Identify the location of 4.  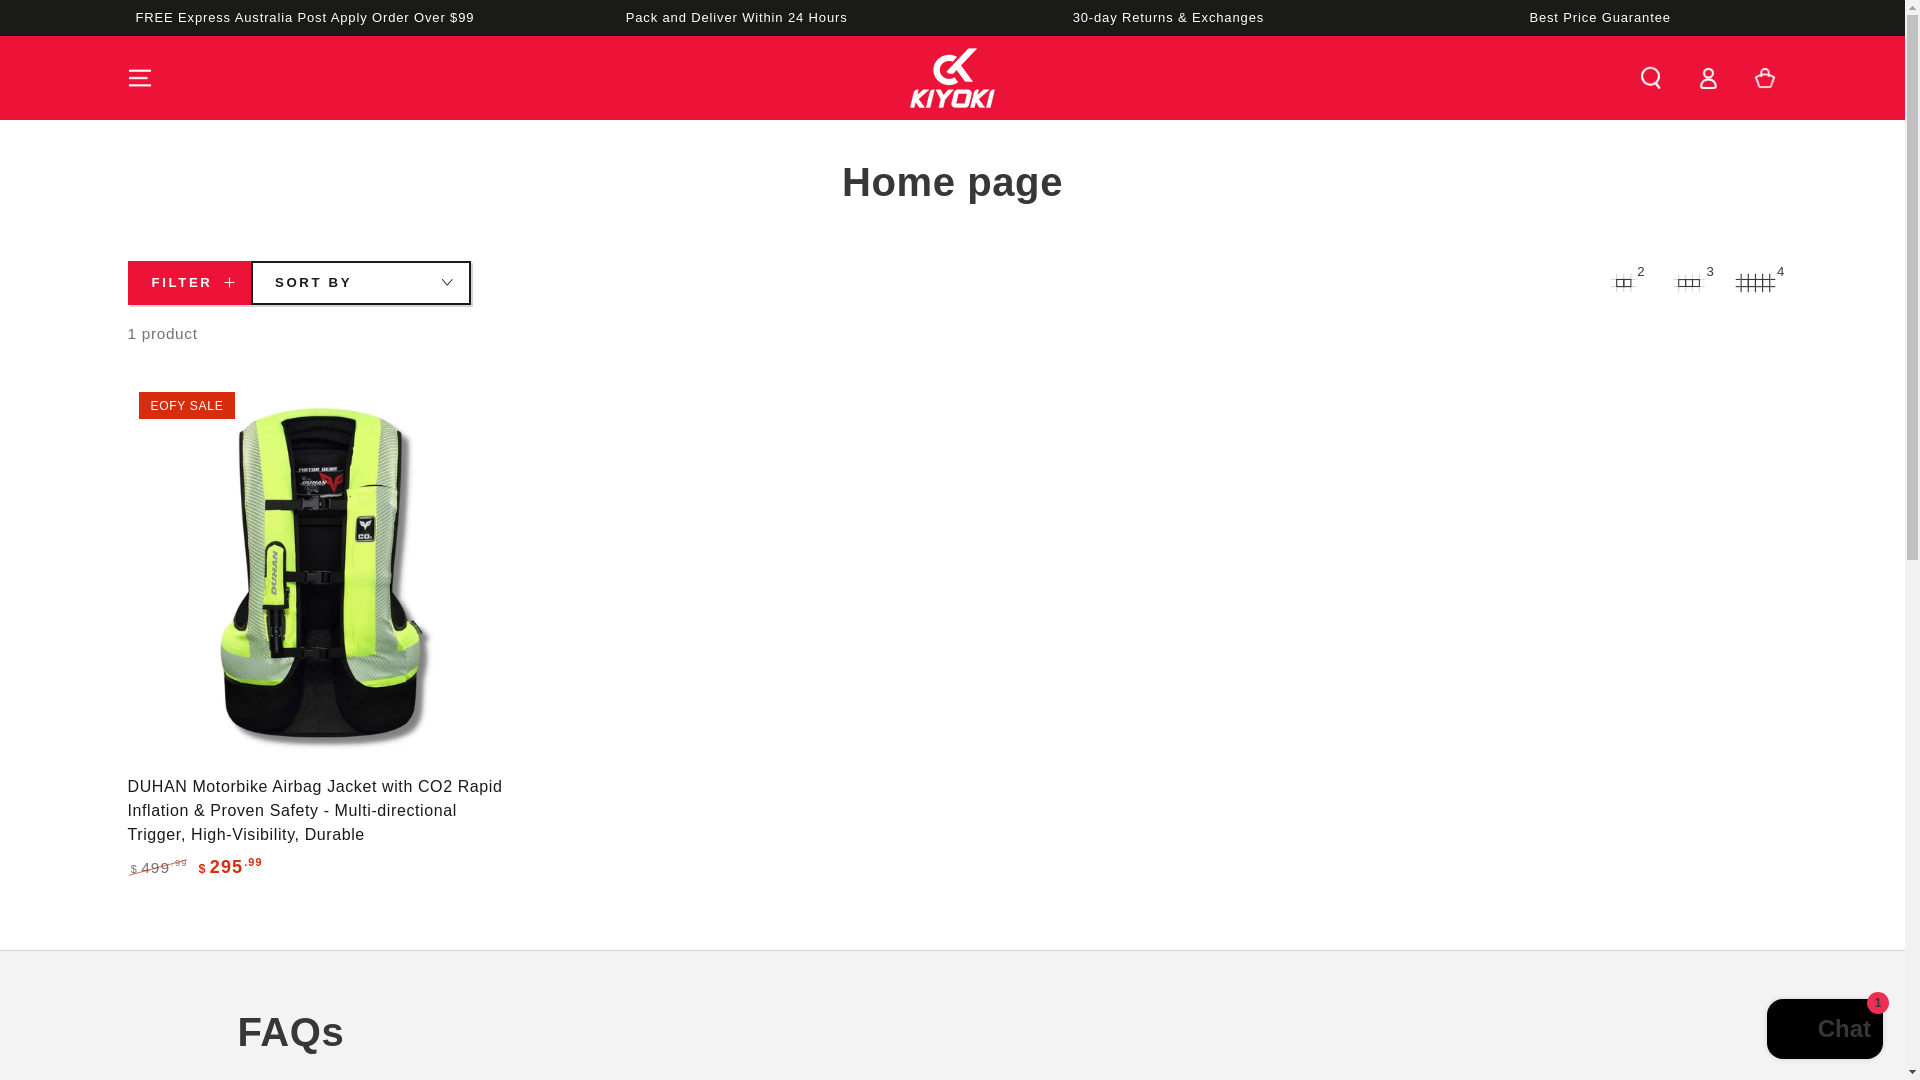
(1755, 282).